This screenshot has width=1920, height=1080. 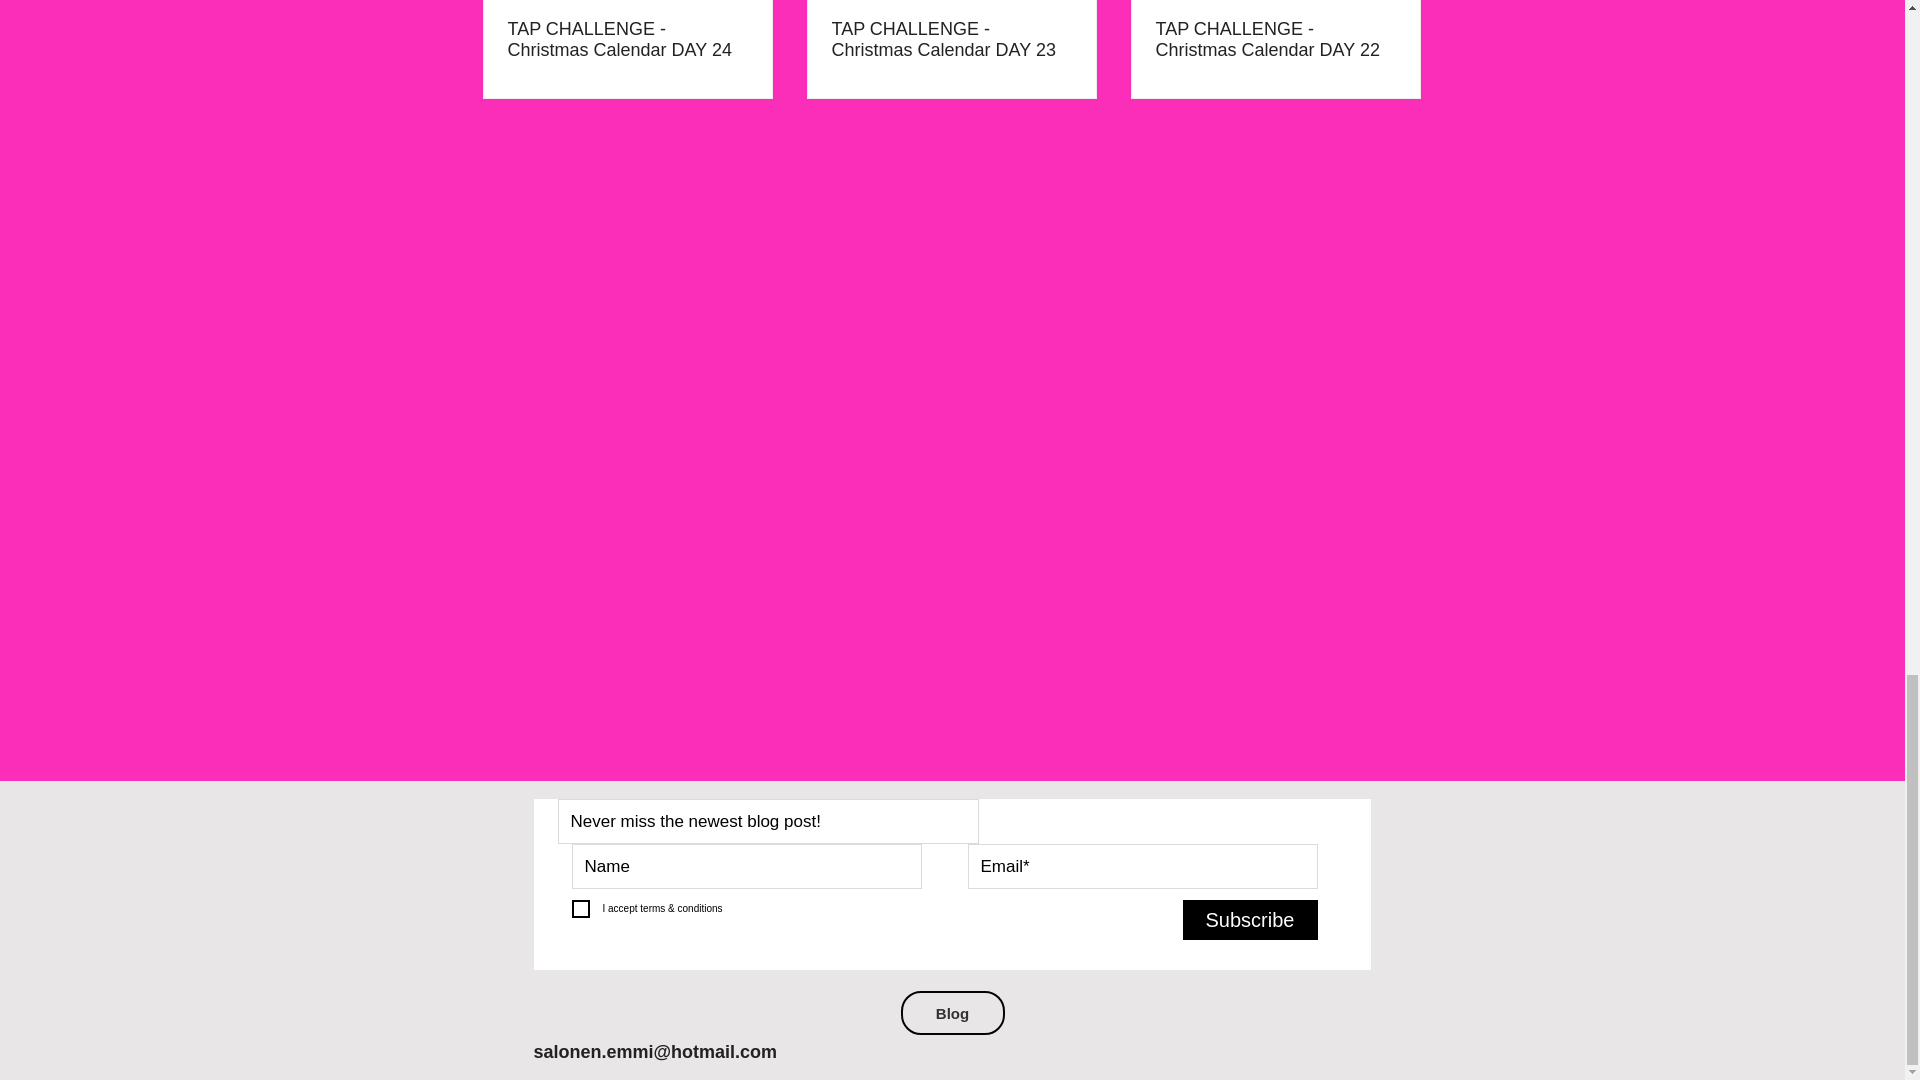 I want to click on Blog, so click(x=952, y=1012).